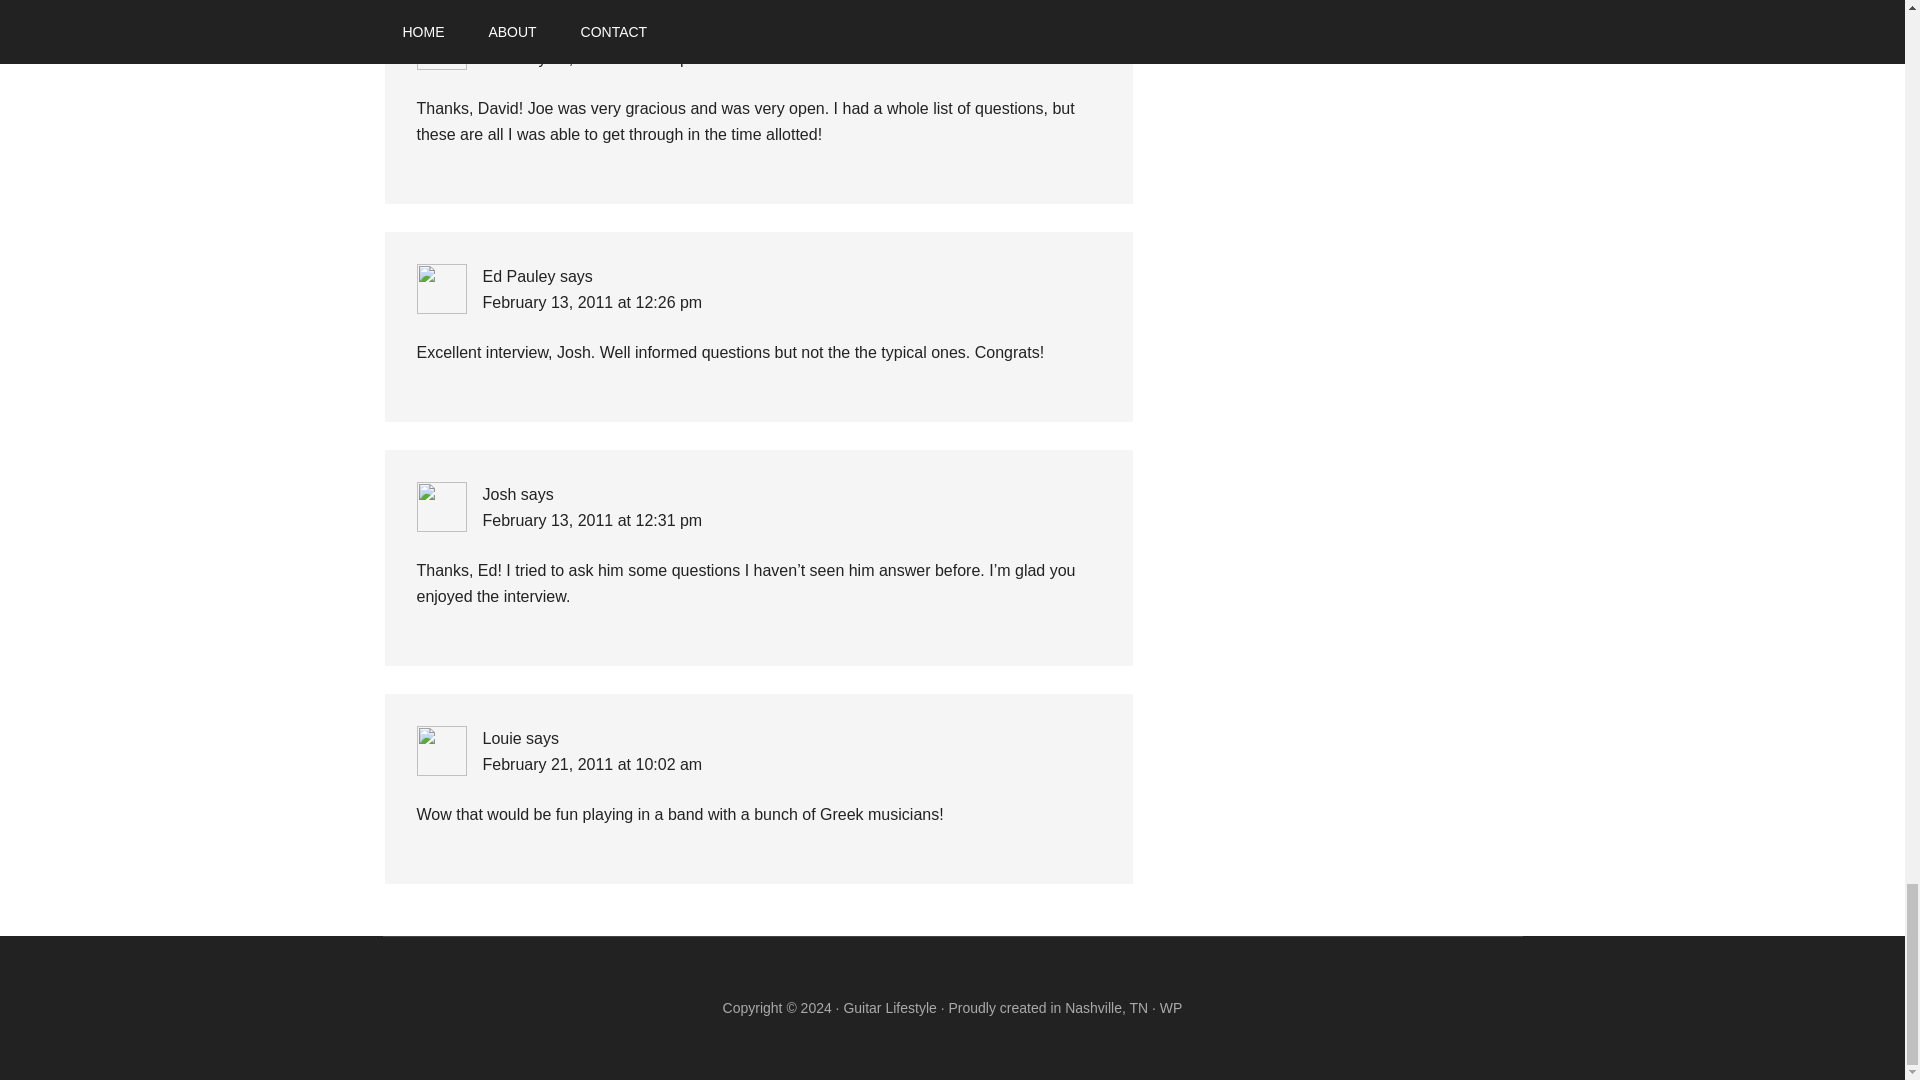  I want to click on WP, so click(1170, 1008).